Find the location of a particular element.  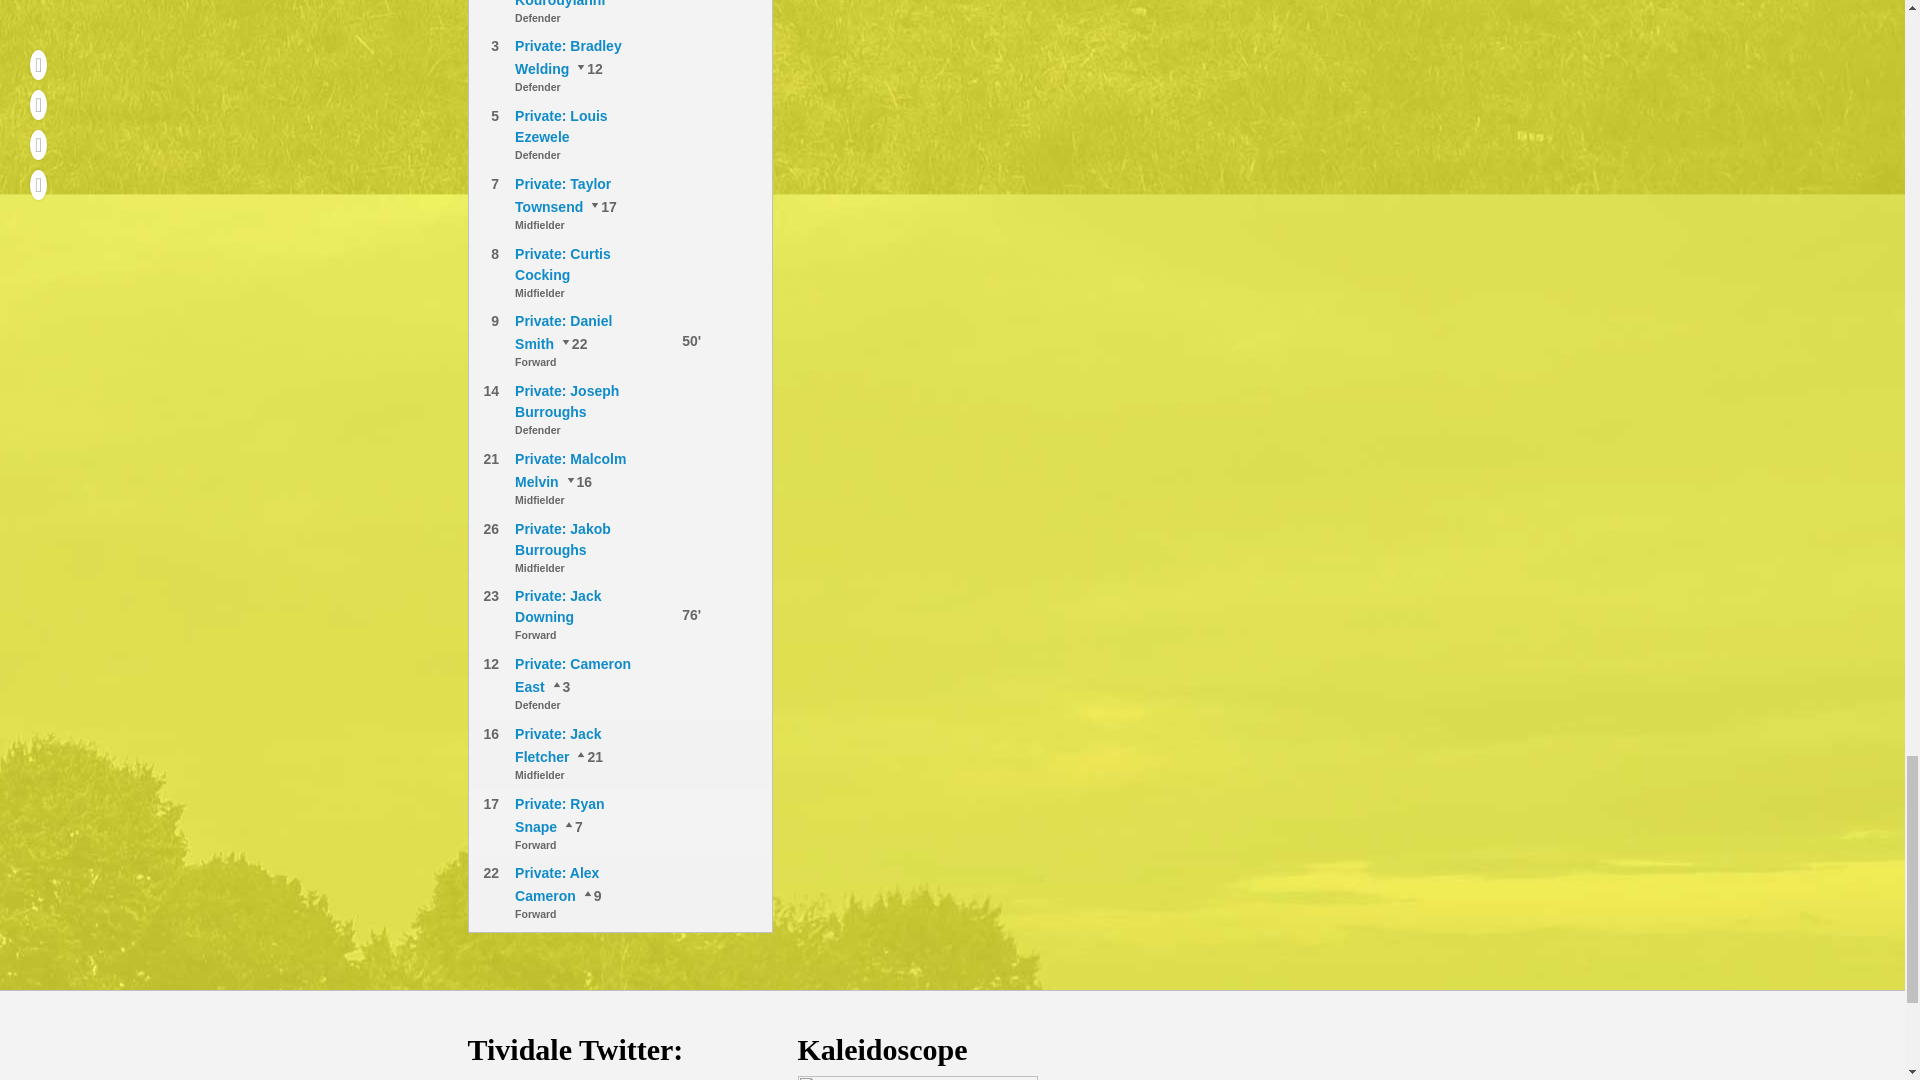

Private: Taylor Townsend is located at coordinates (572, 825).